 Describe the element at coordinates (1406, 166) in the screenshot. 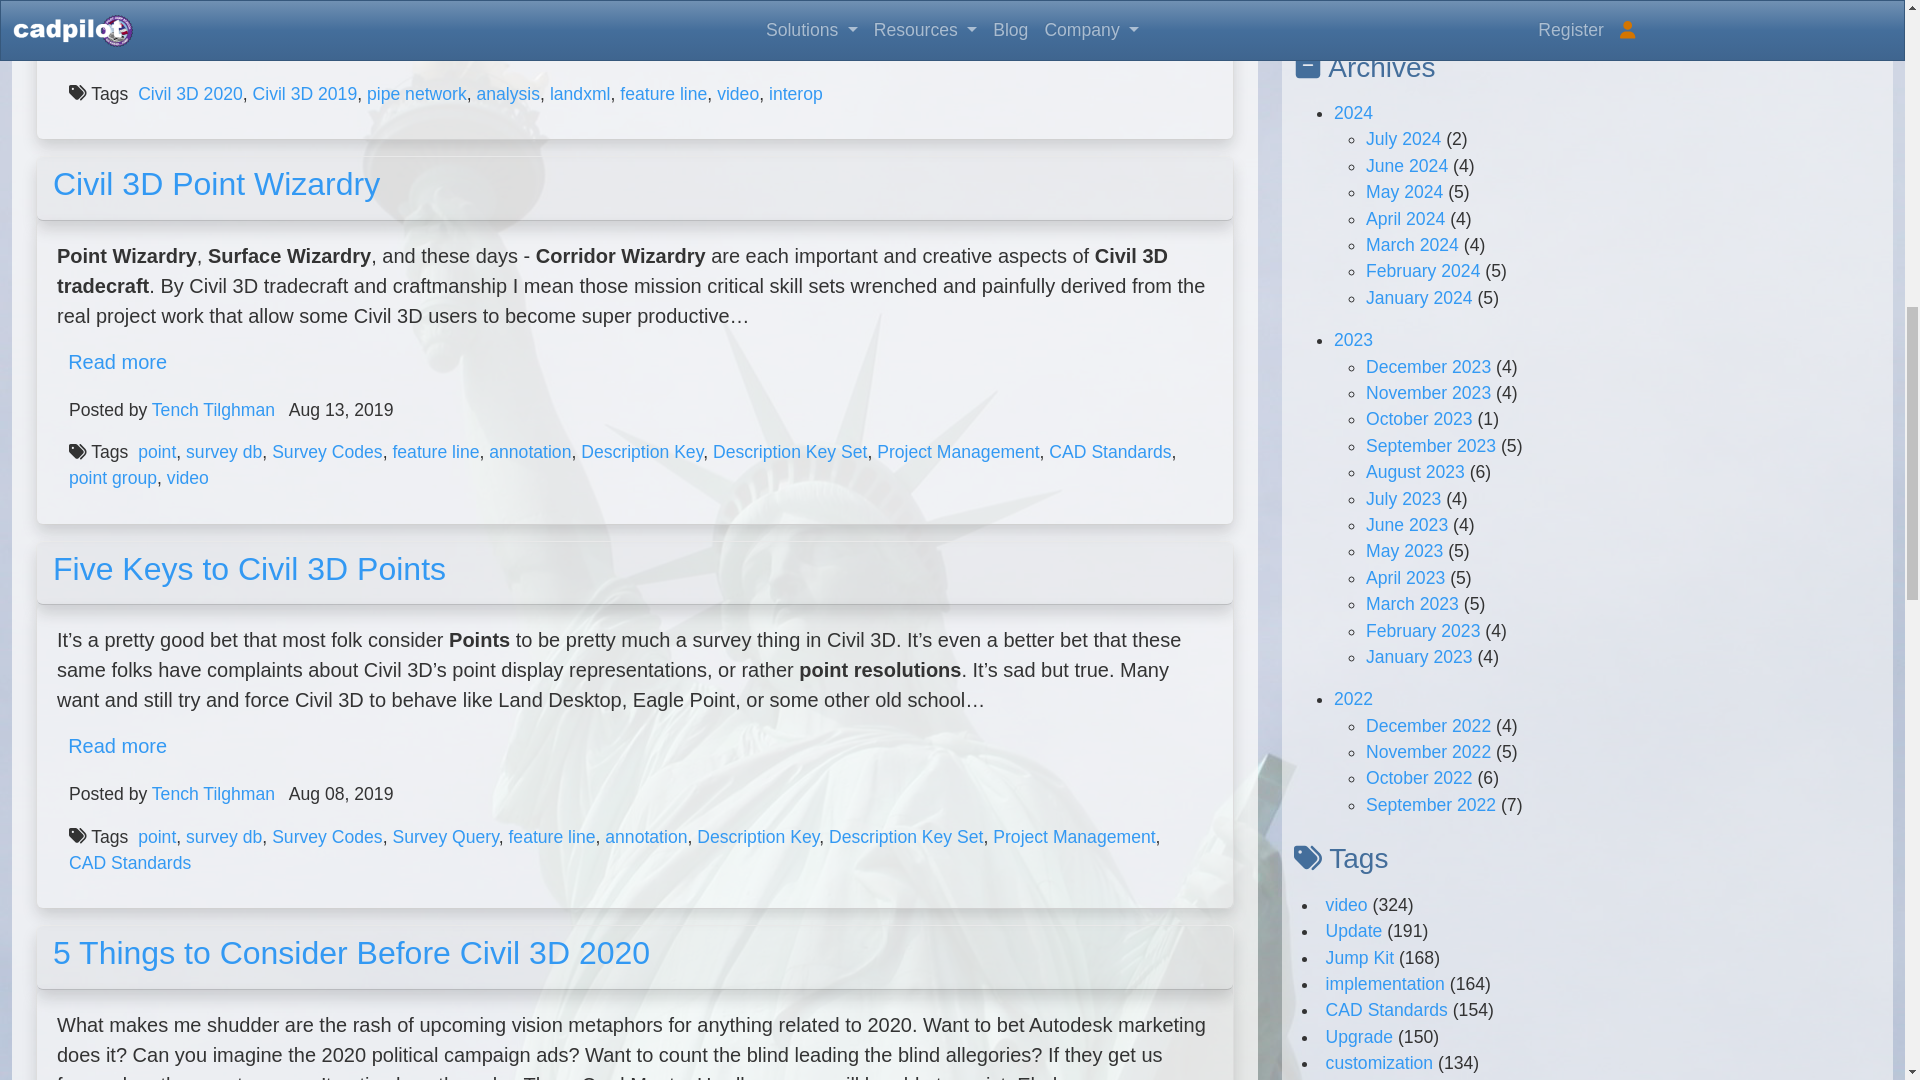

I see `June 2024` at that location.